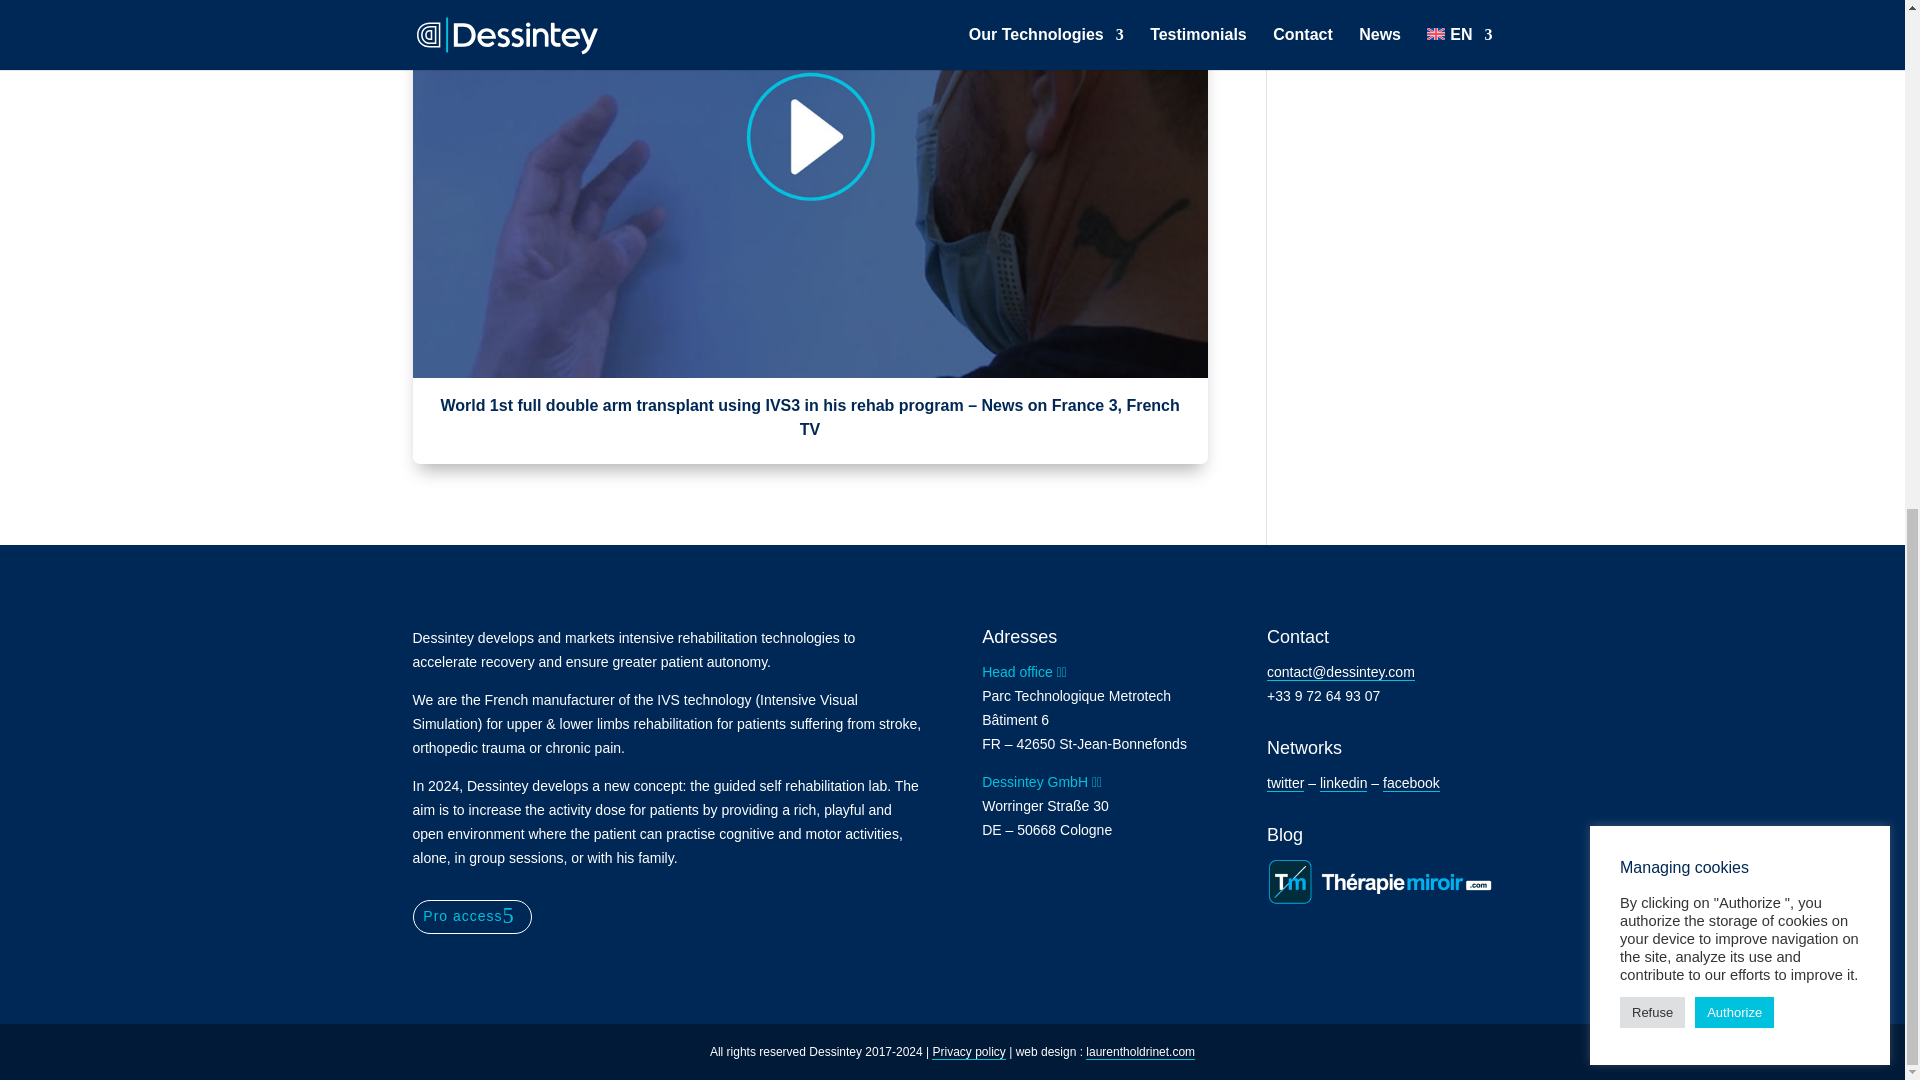 Image resolution: width=1920 pixels, height=1080 pixels. What do you see at coordinates (1411, 783) in the screenshot?
I see `facebook` at bounding box center [1411, 783].